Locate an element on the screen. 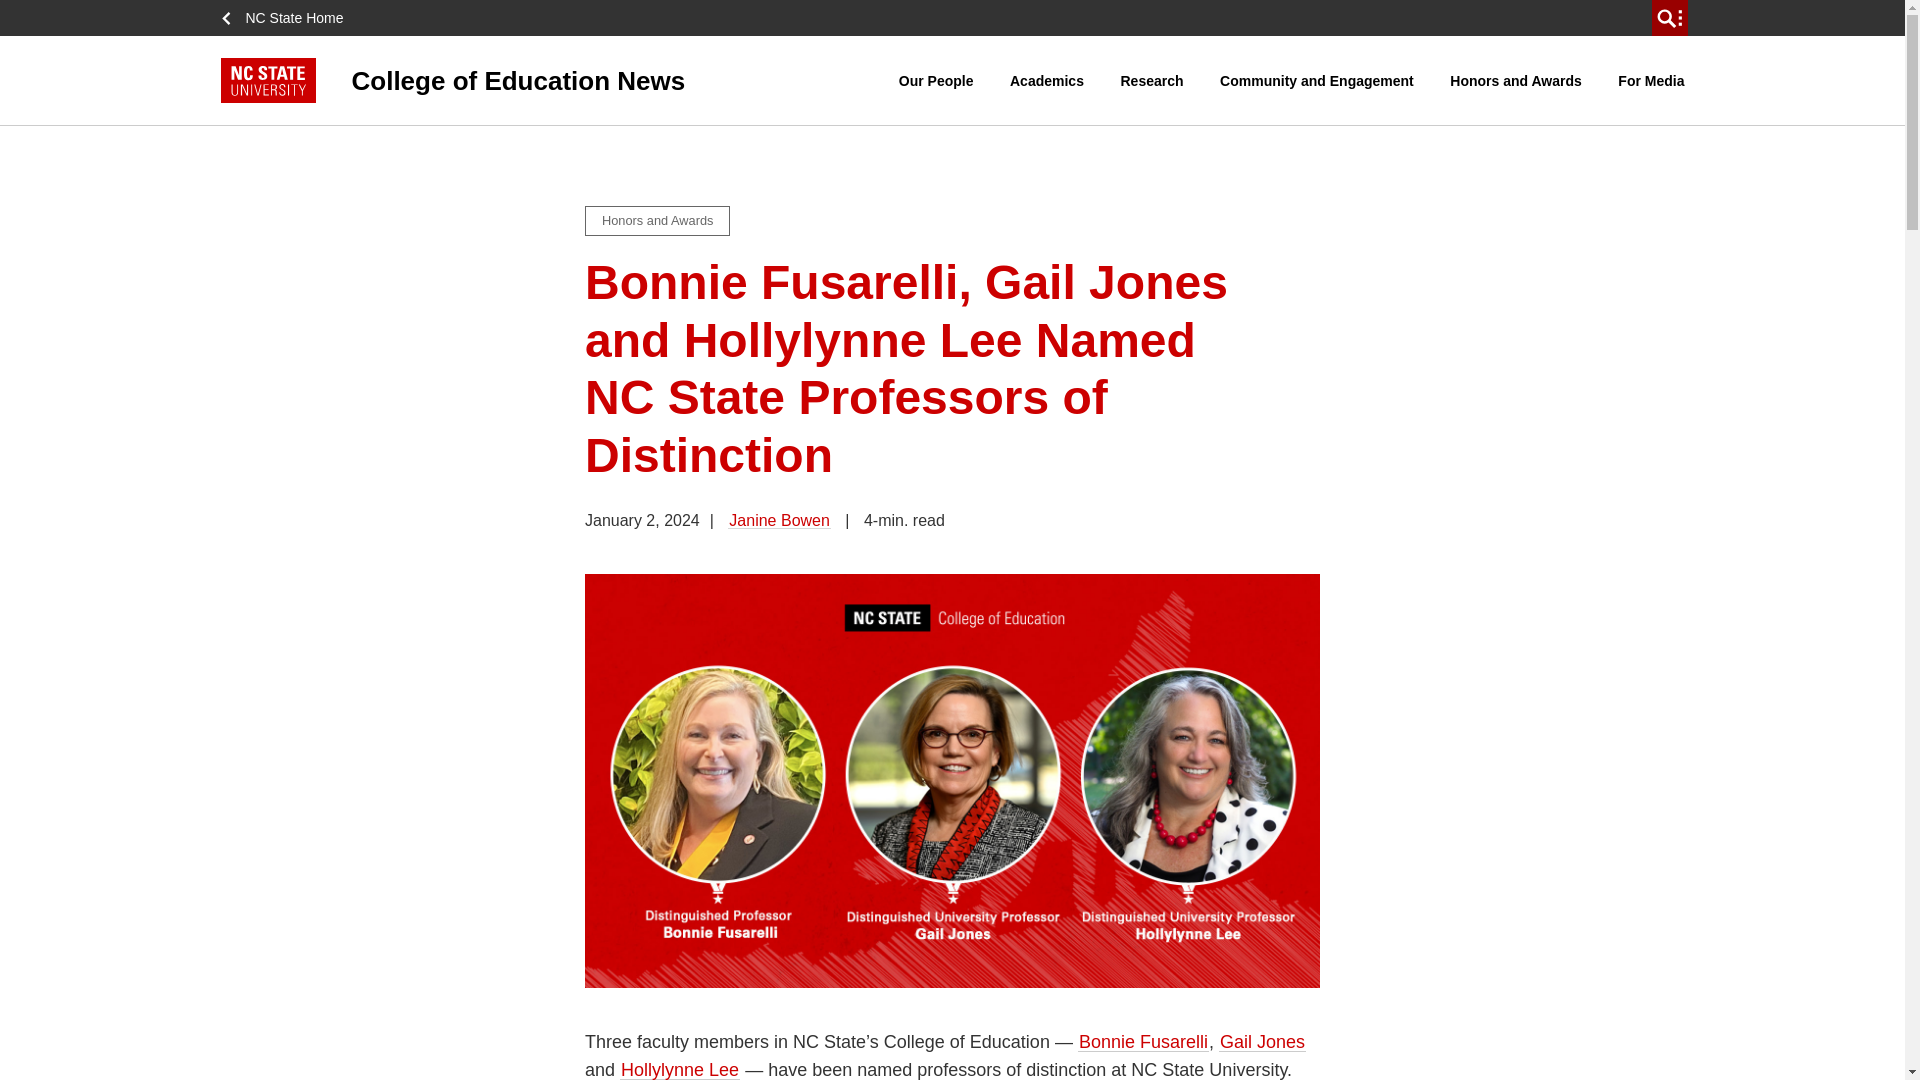 The height and width of the screenshot is (1080, 1920). Honors and Awards is located at coordinates (1515, 80).